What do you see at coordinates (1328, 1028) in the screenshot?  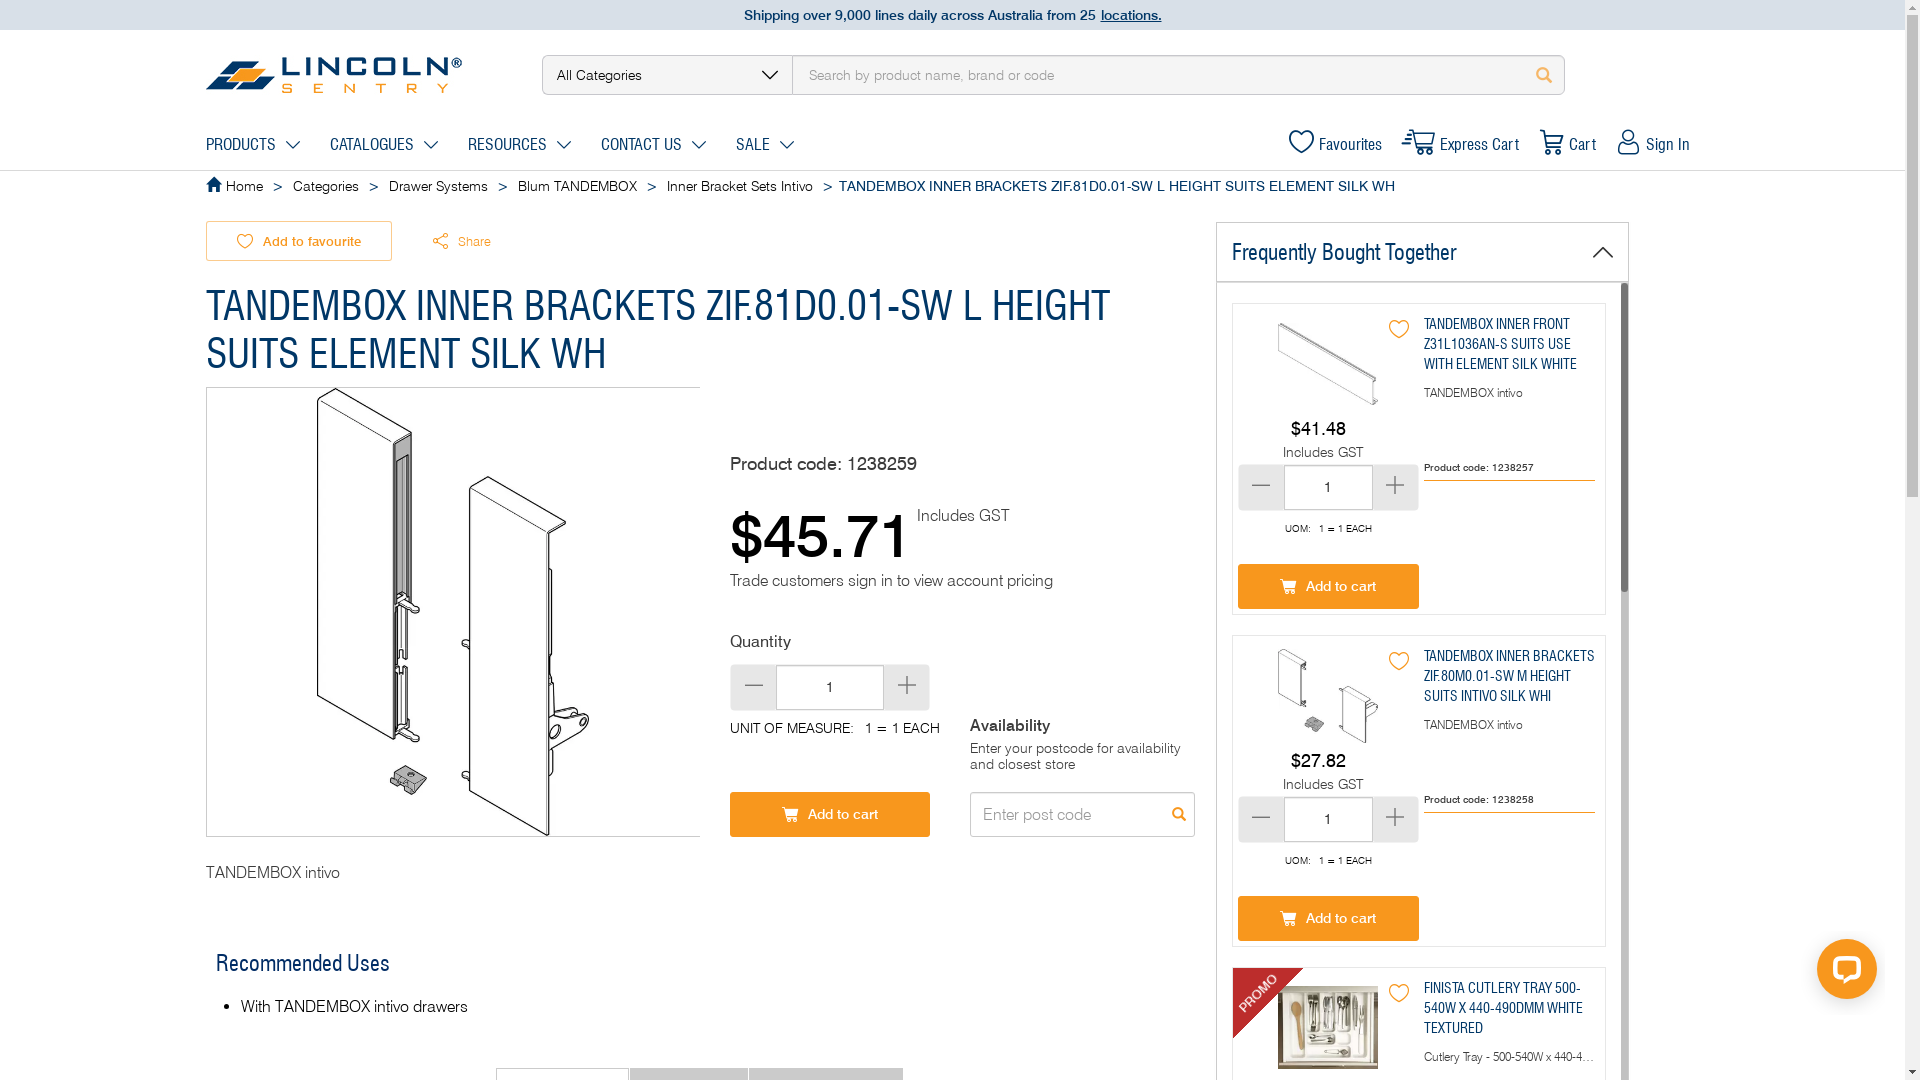 I see `FINISTA CUTLERY TRAY 500-540W X 440-490DMM WHITE TEXTURED` at bounding box center [1328, 1028].